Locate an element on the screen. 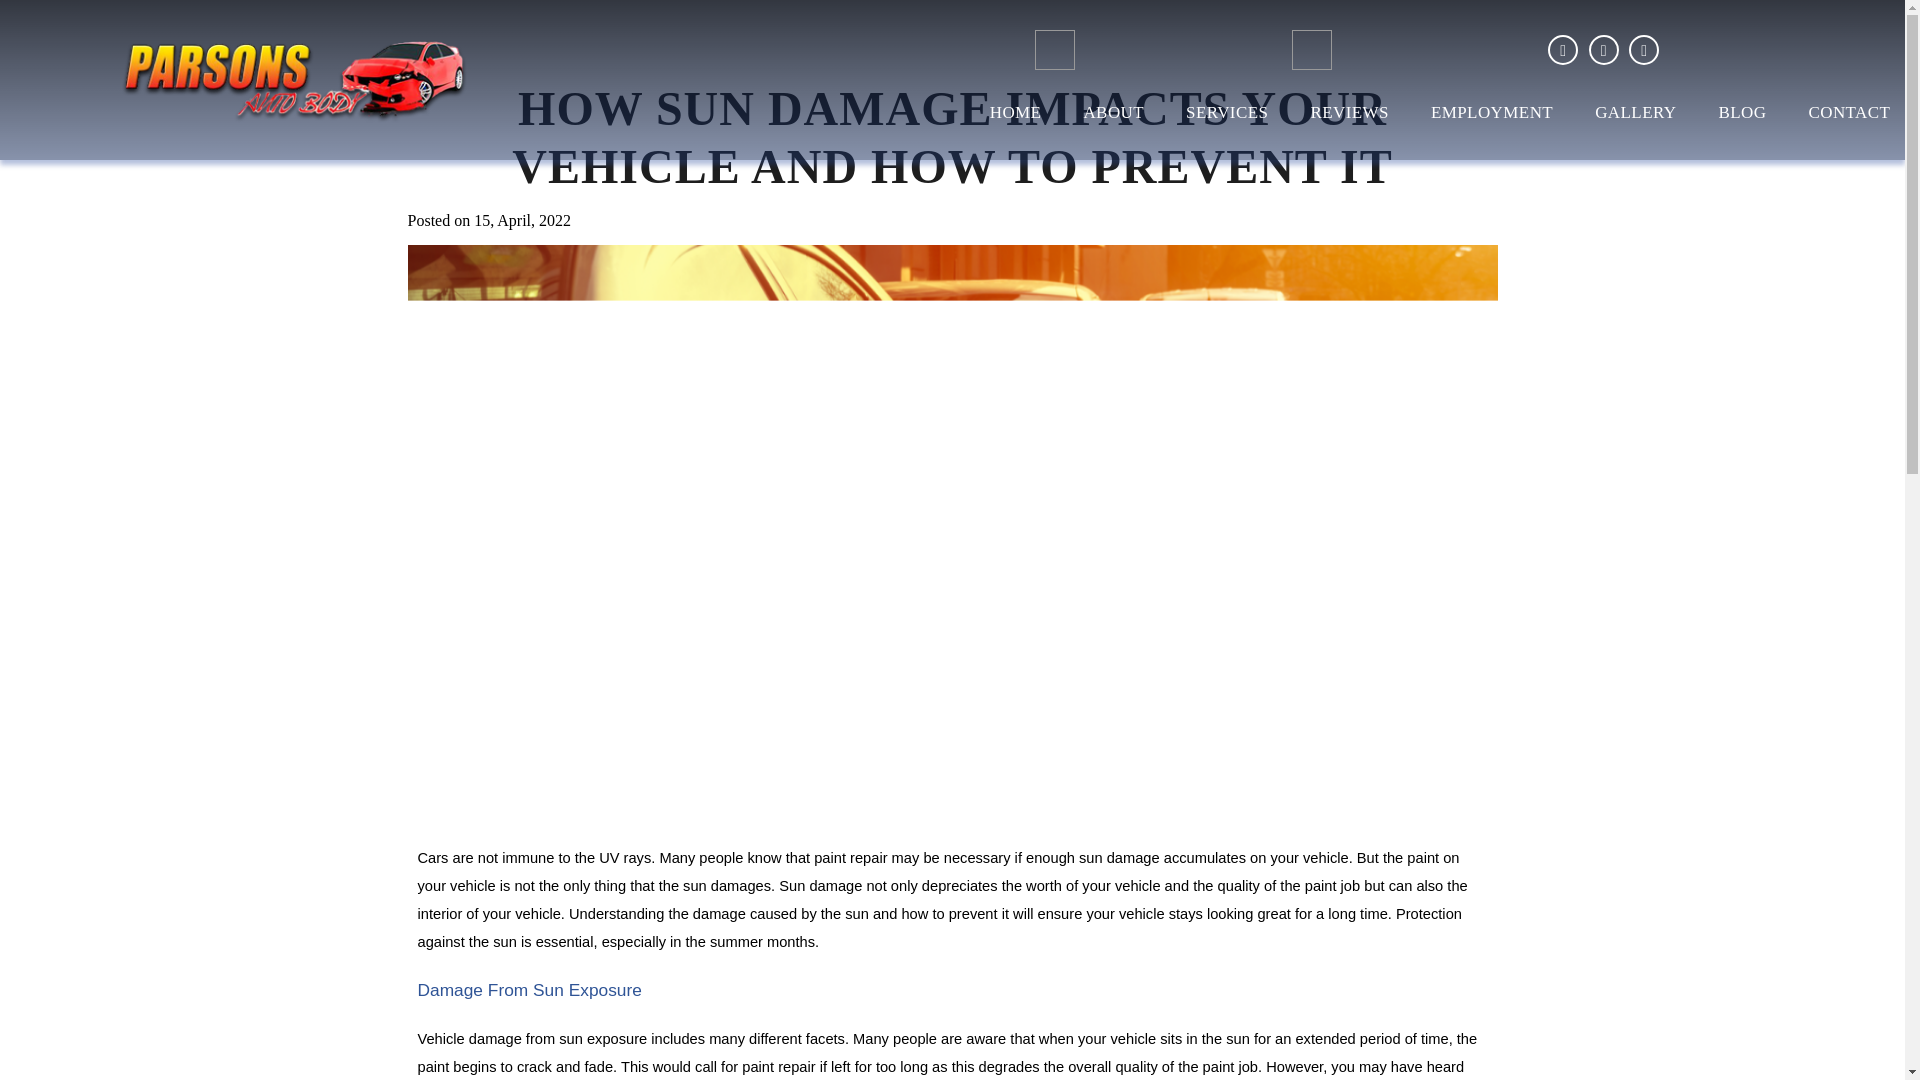 The height and width of the screenshot is (1080, 1920). ABOUT is located at coordinates (1113, 116).